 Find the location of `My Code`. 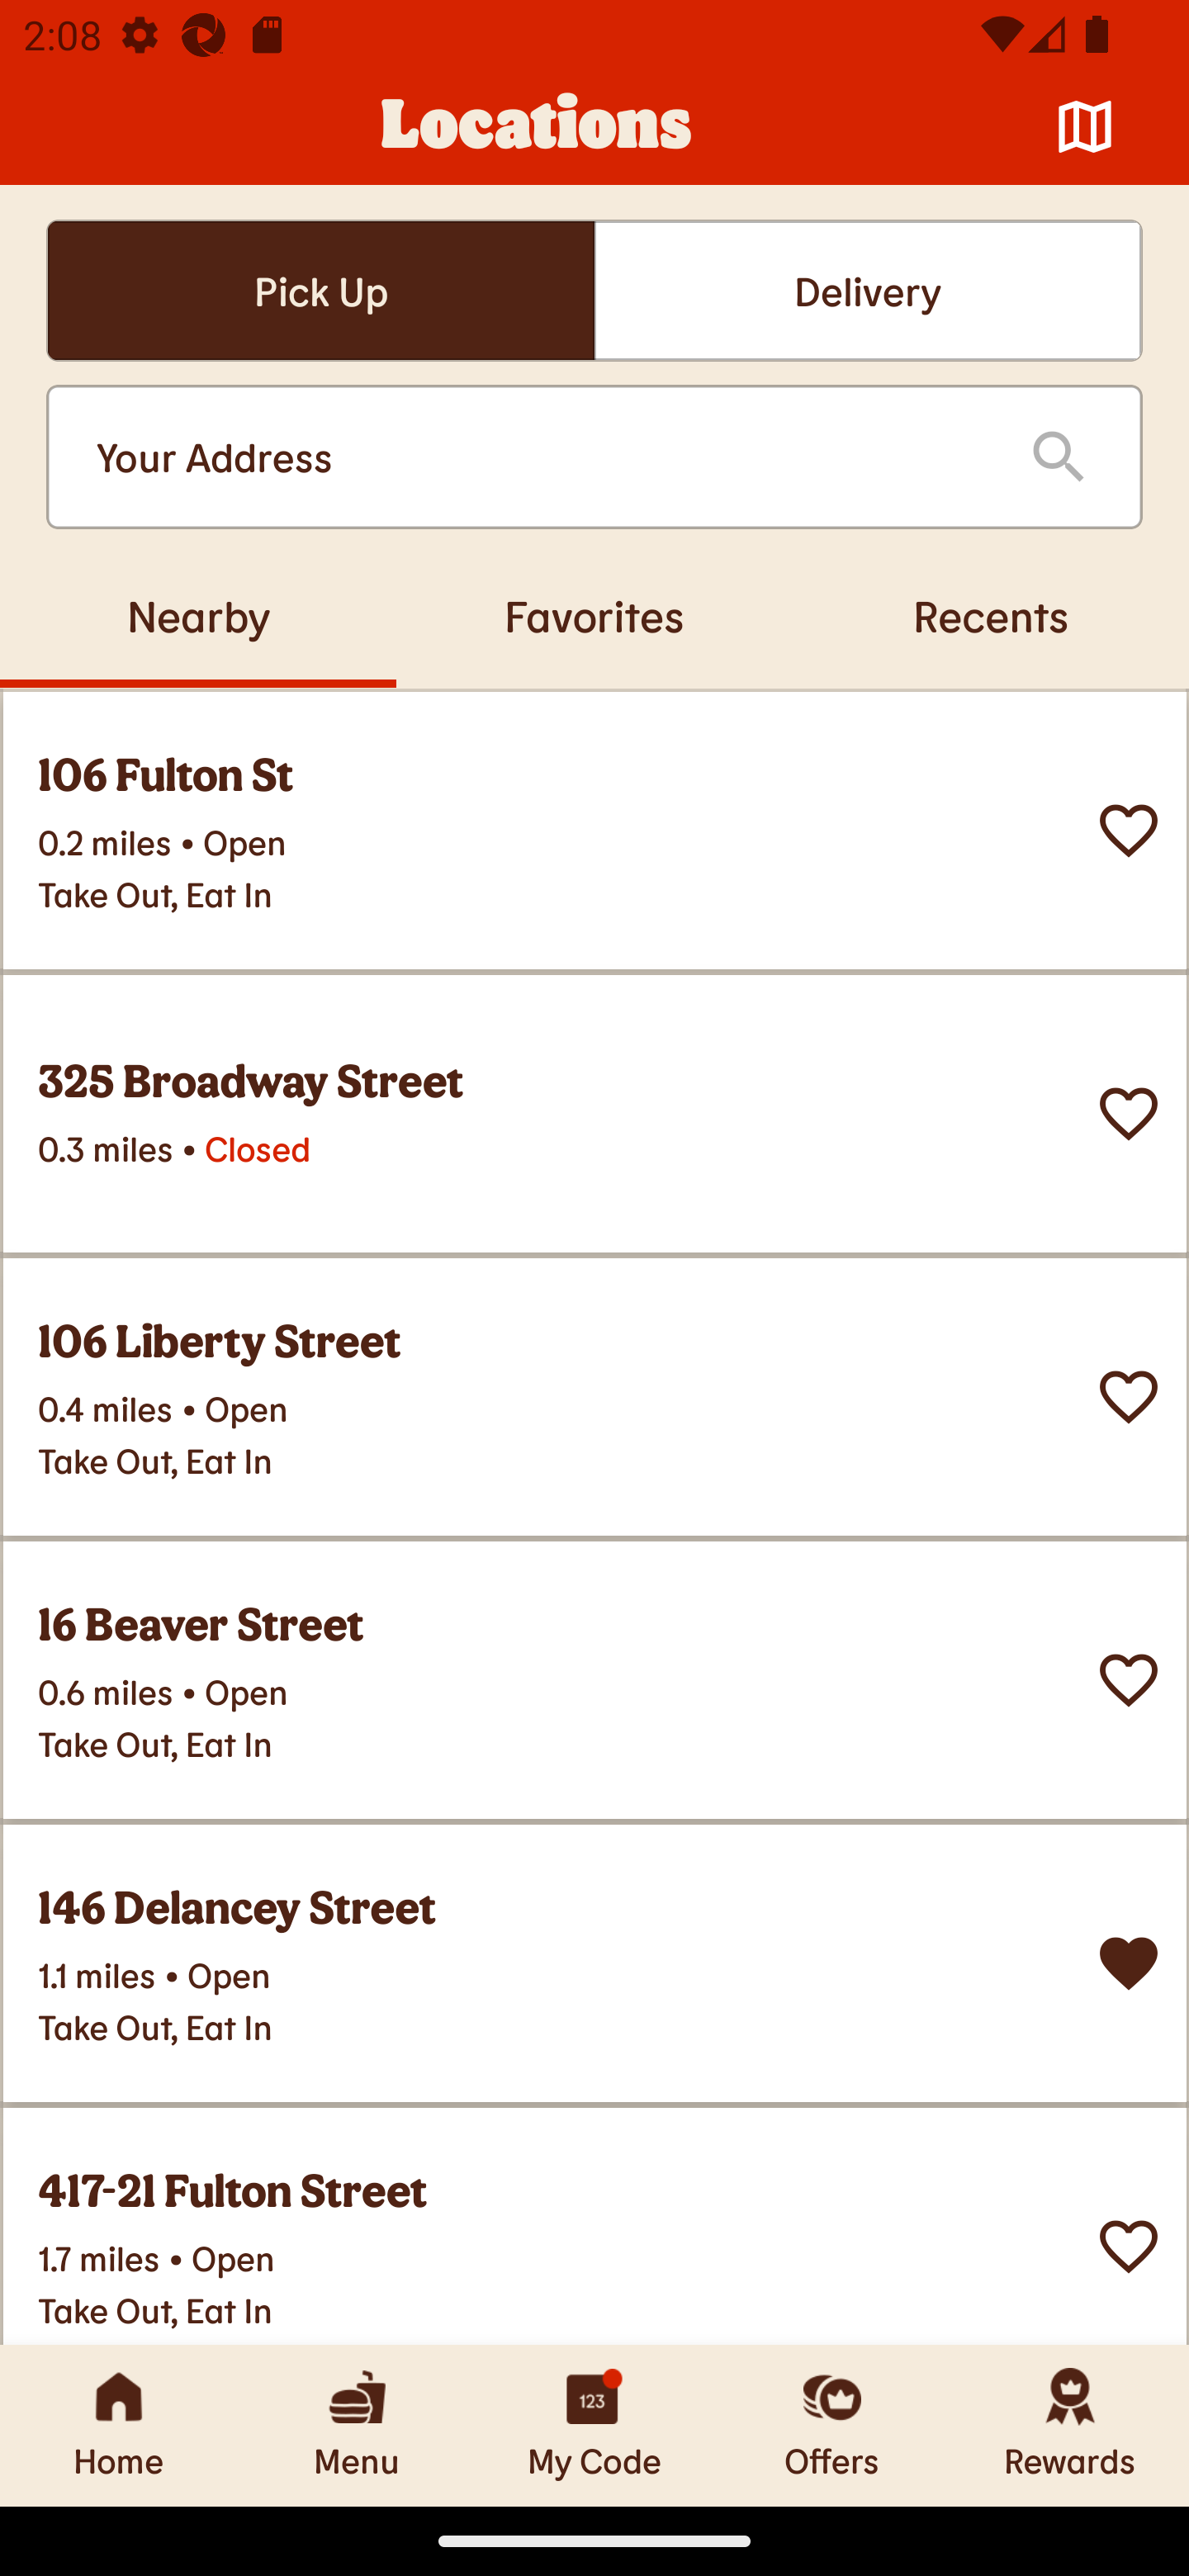

My Code is located at coordinates (594, 2425).